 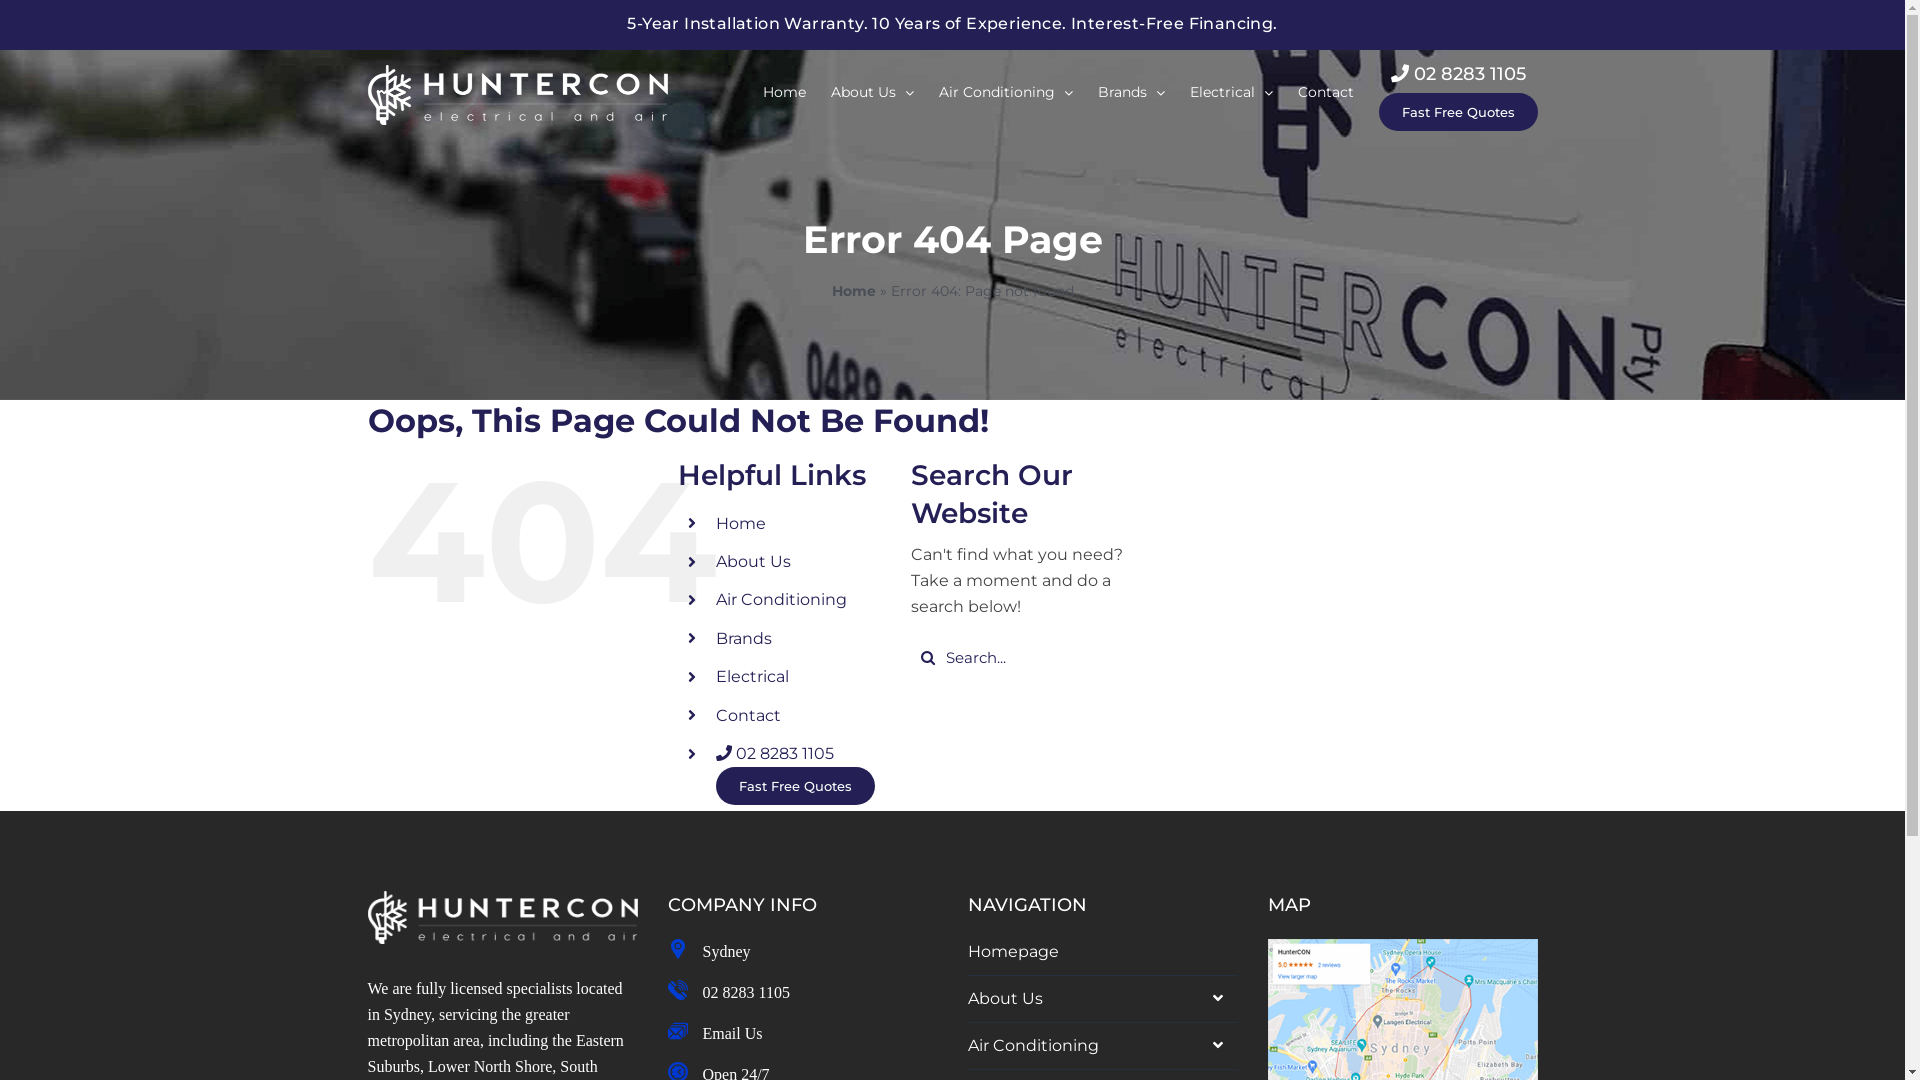 I want to click on Air Conditioning, so click(x=1005, y=92).